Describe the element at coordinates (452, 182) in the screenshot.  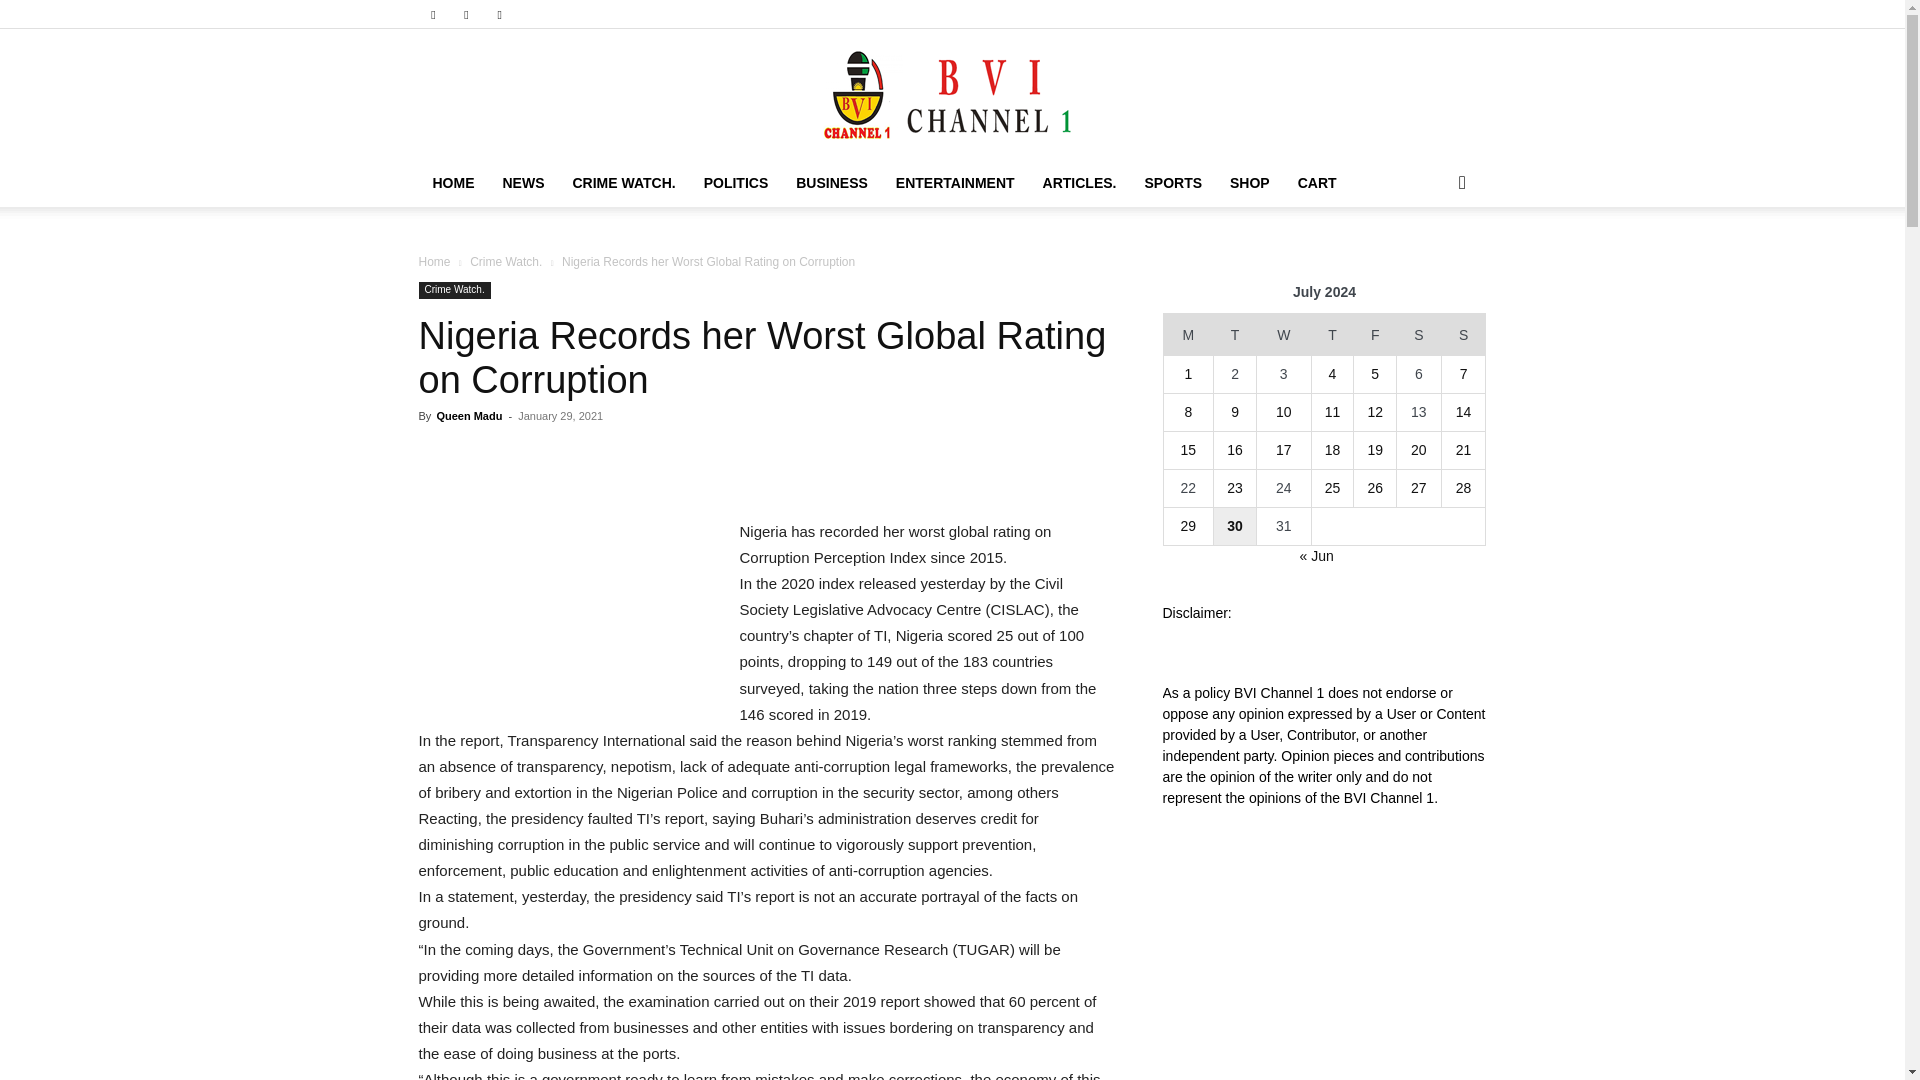
I see `HOME` at that location.